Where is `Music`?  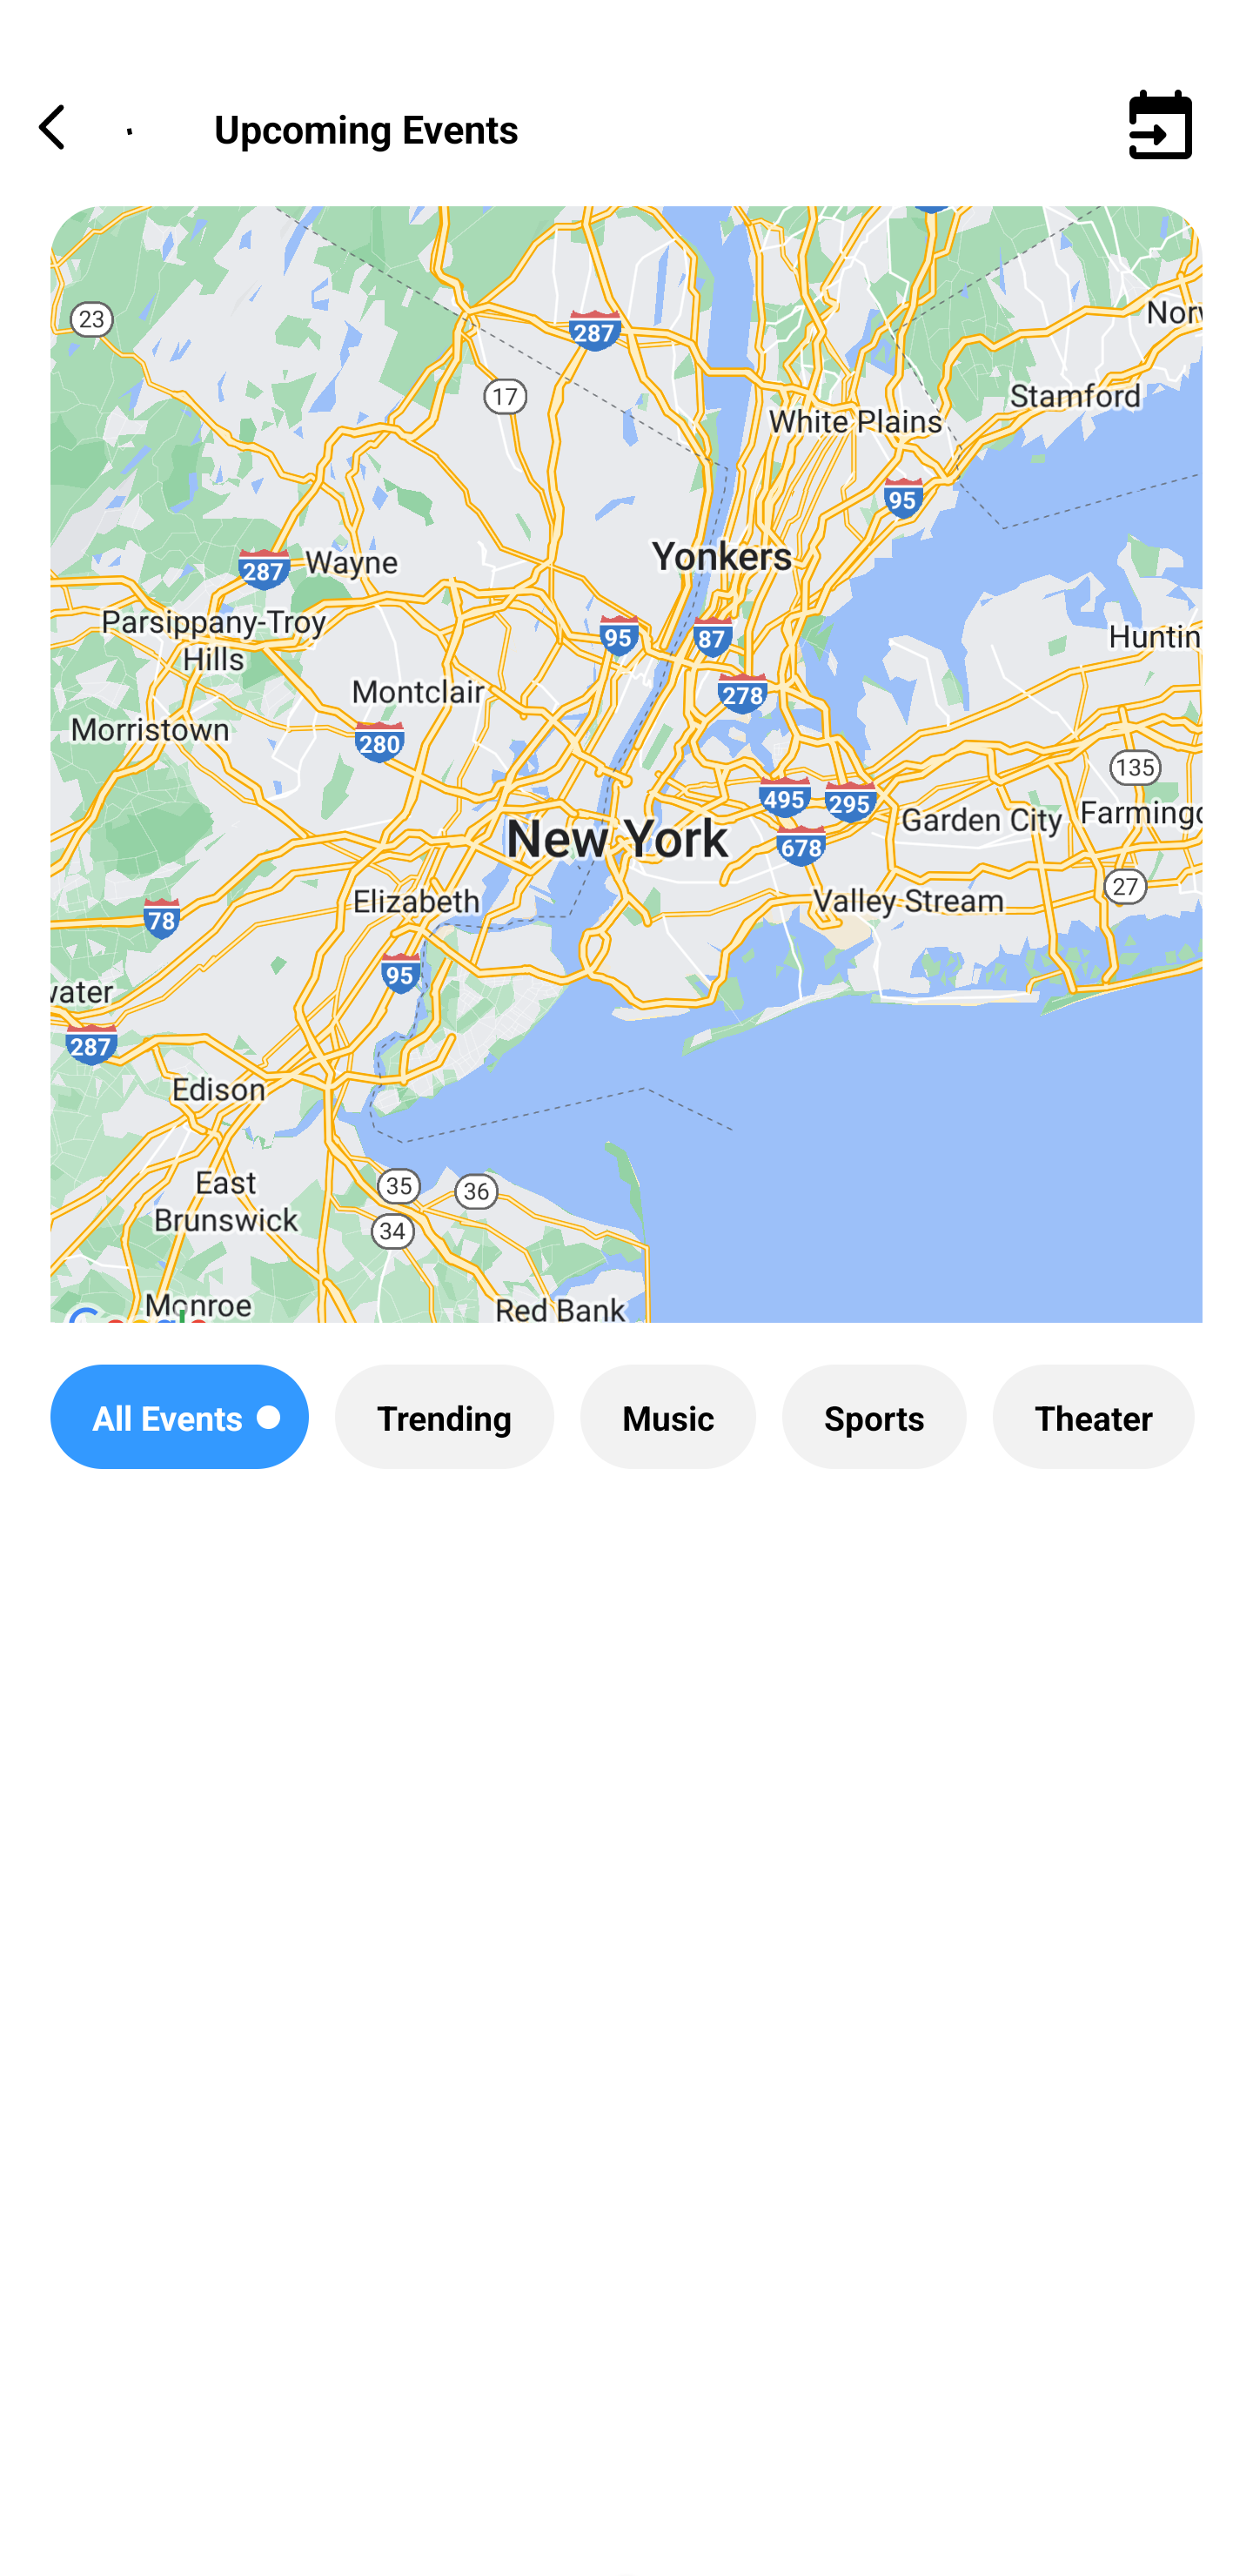 Music is located at coordinates (667, 1417).